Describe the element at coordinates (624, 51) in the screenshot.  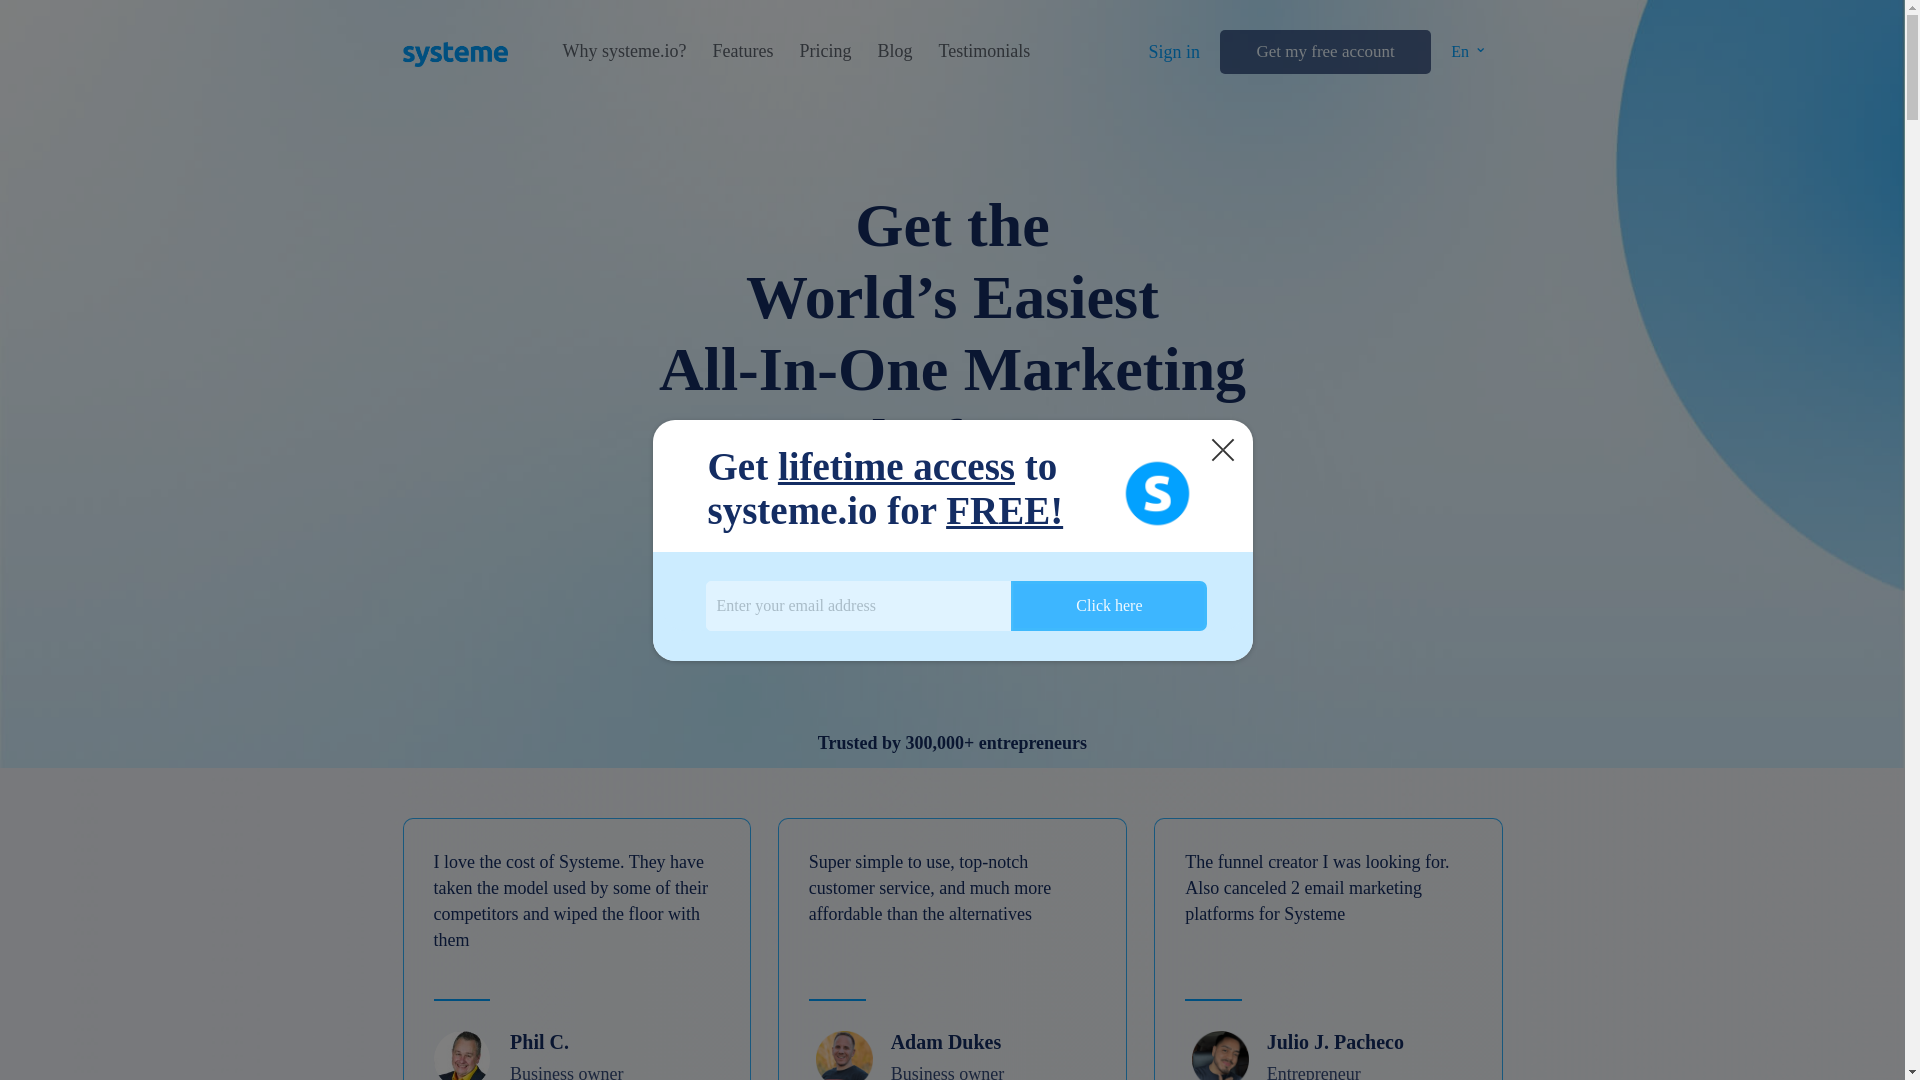
I see `Why systeme.io?` at that location.